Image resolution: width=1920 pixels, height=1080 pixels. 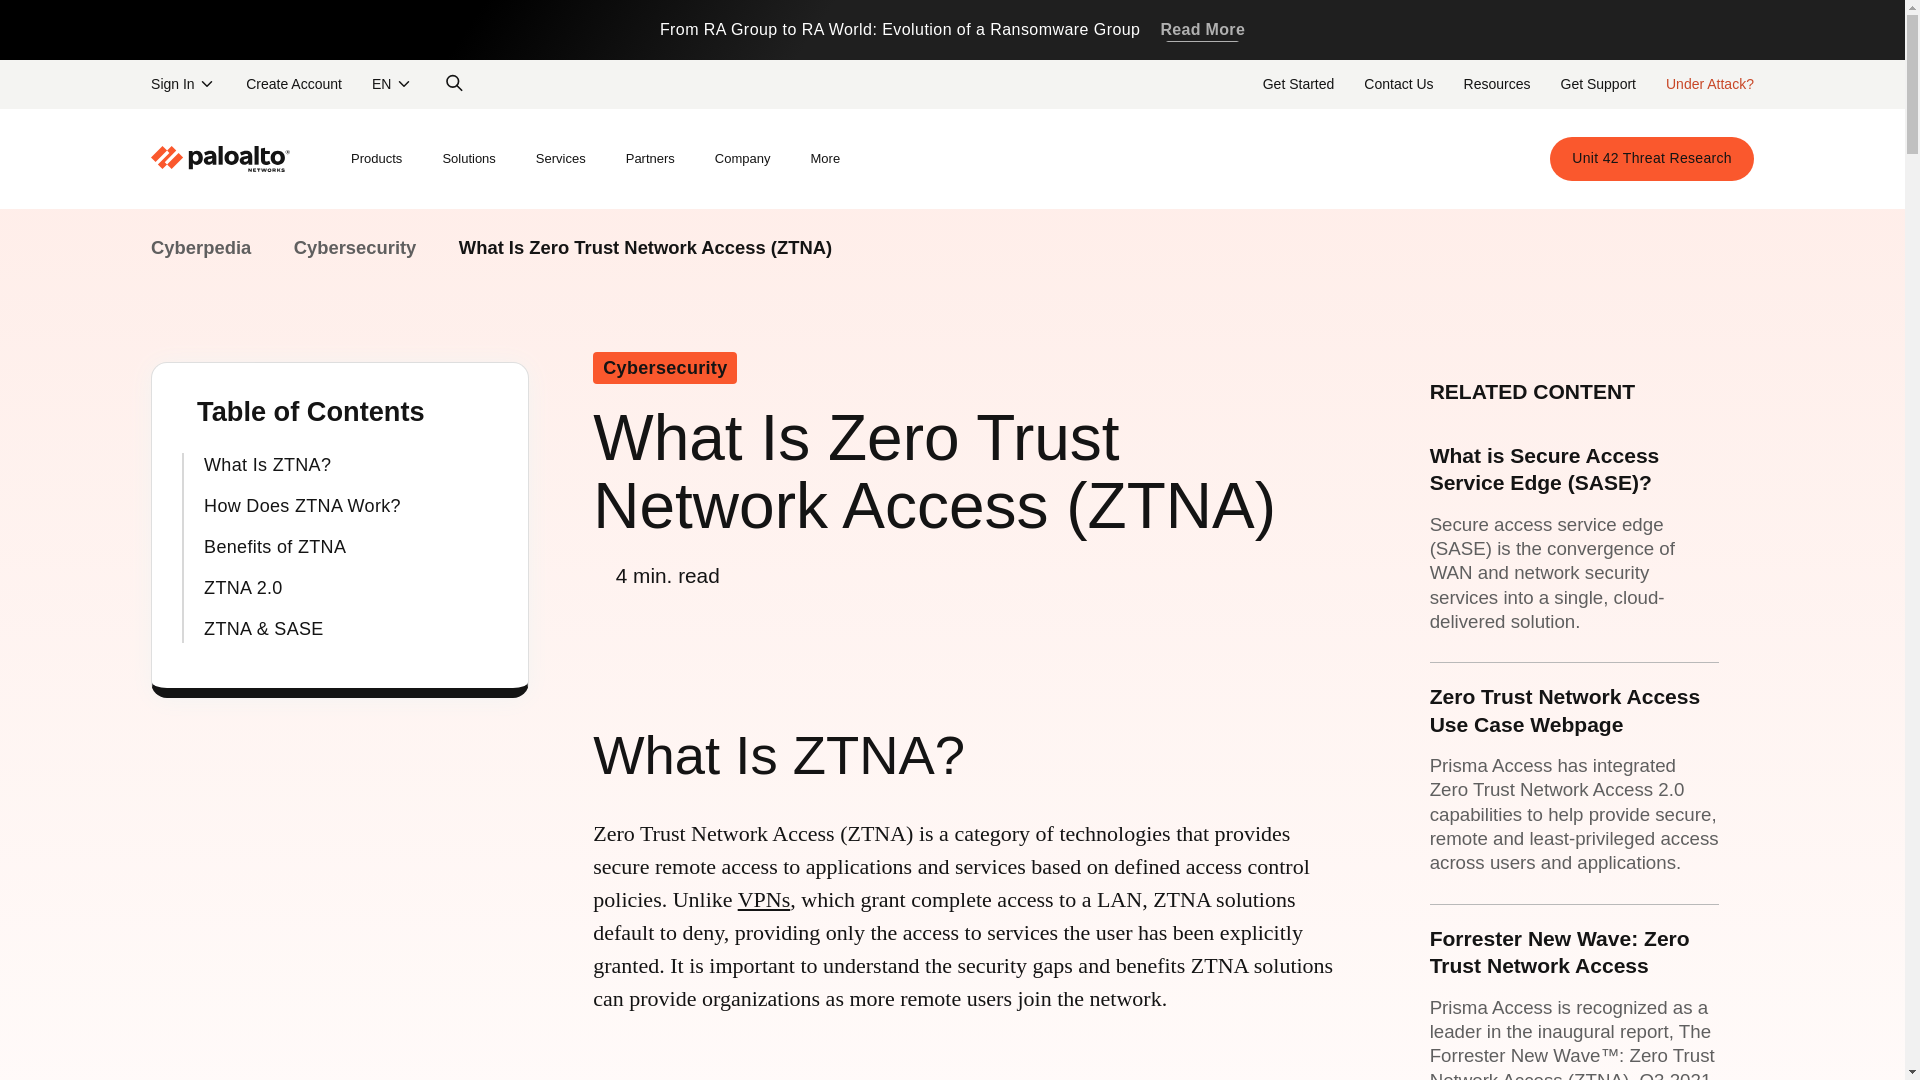 I want to click on EN, so click(x=392, y=83).